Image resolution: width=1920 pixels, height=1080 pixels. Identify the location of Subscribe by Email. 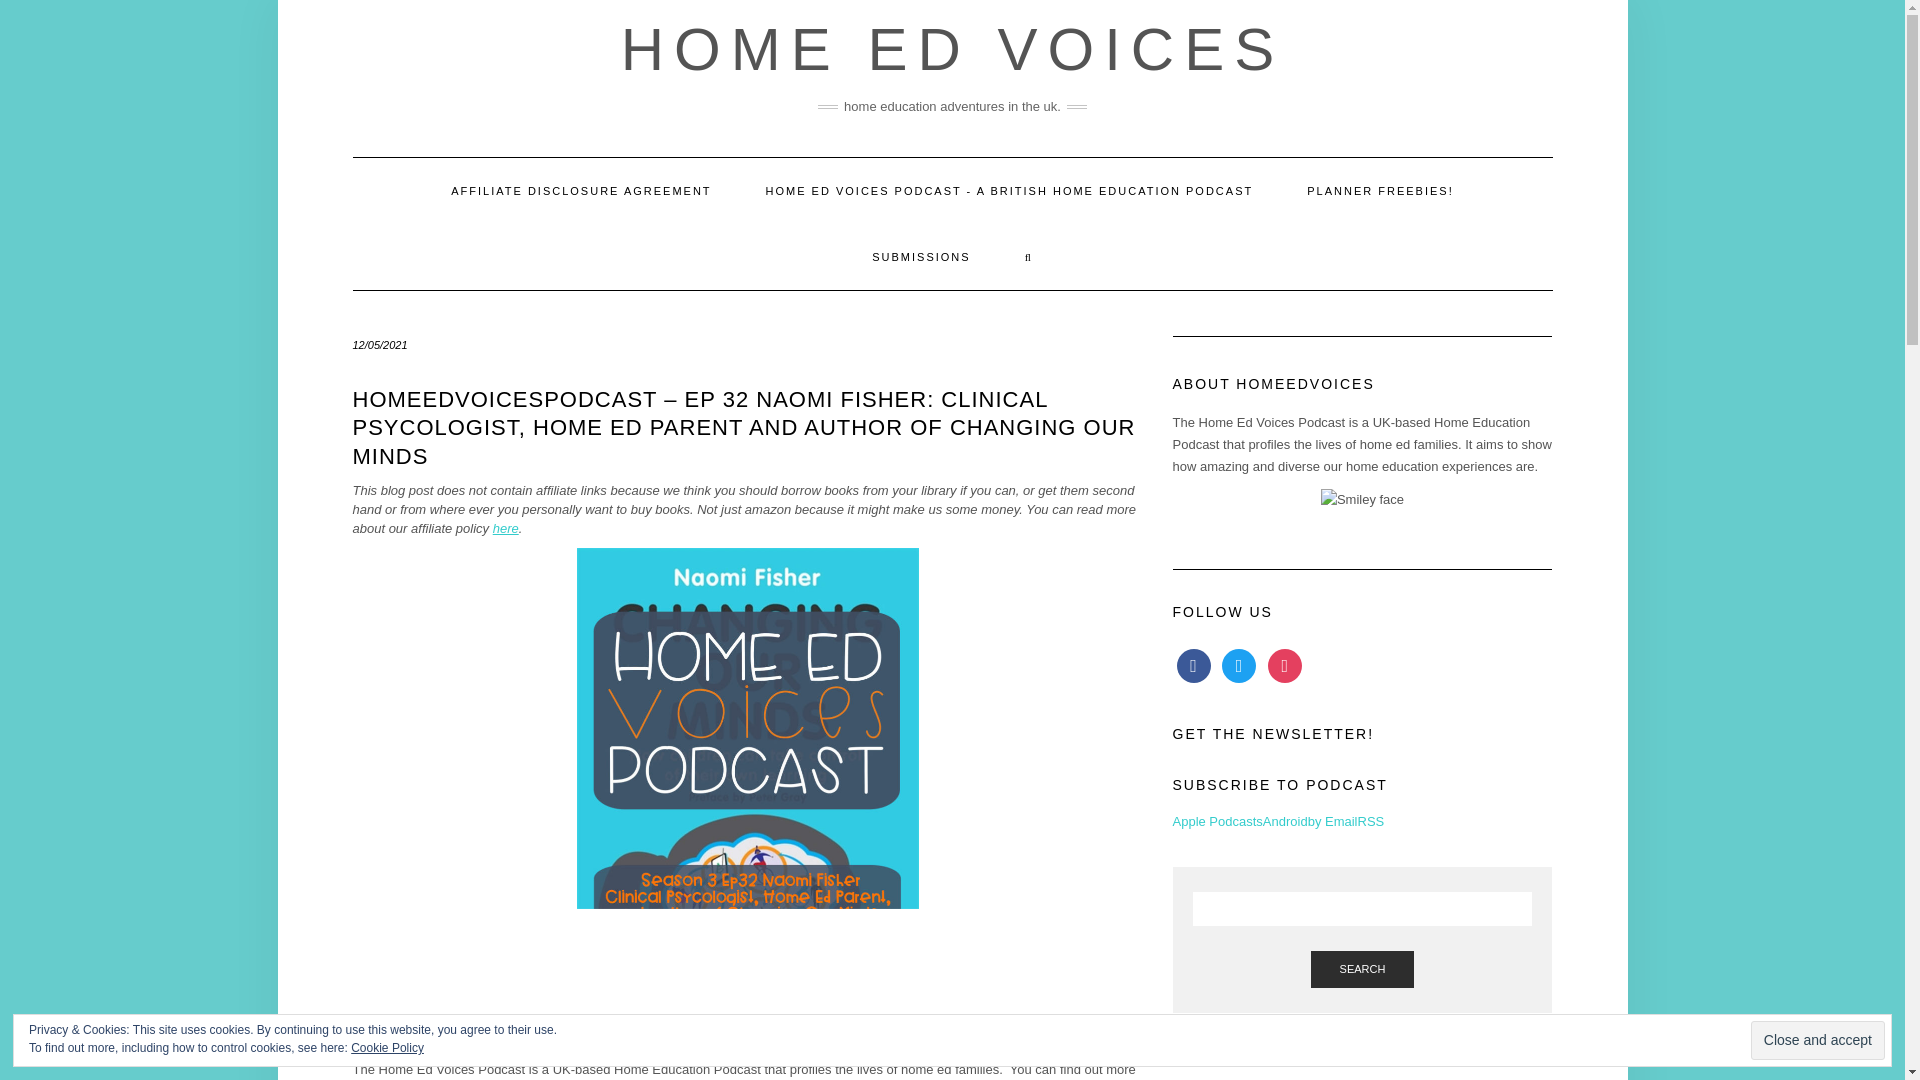
(1332, 822).